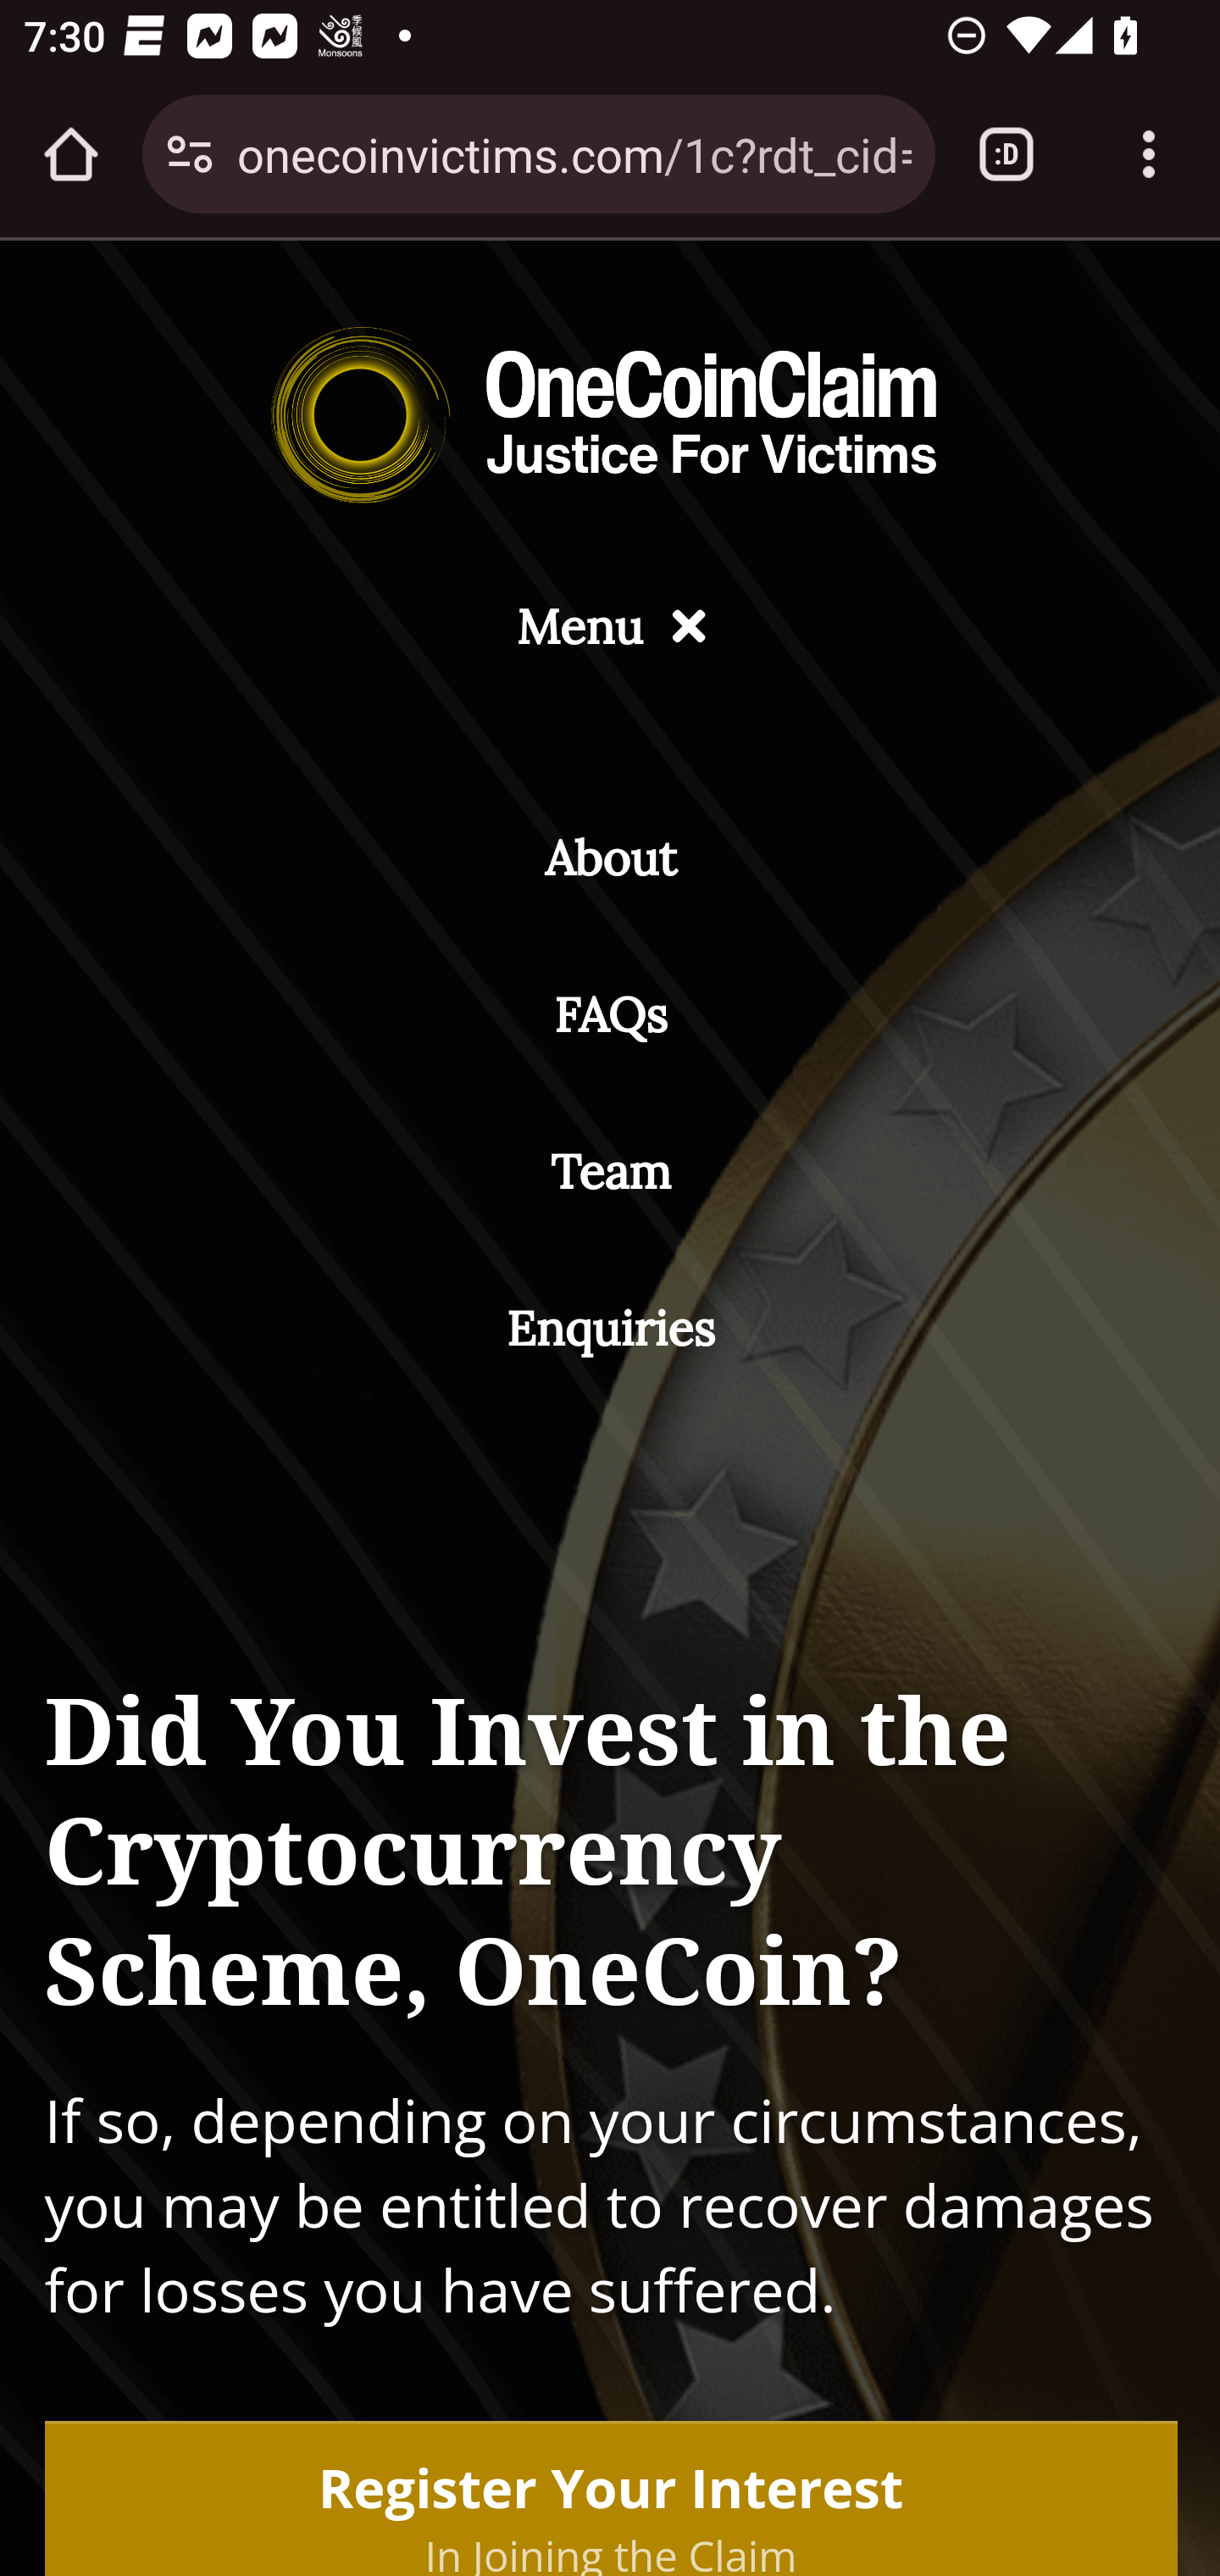 The image size is (1220, 2576). What do you see at coordinates (610, 628) in the screenshot?
I see `Menu  Menu ` at bounding box center [610, 628].